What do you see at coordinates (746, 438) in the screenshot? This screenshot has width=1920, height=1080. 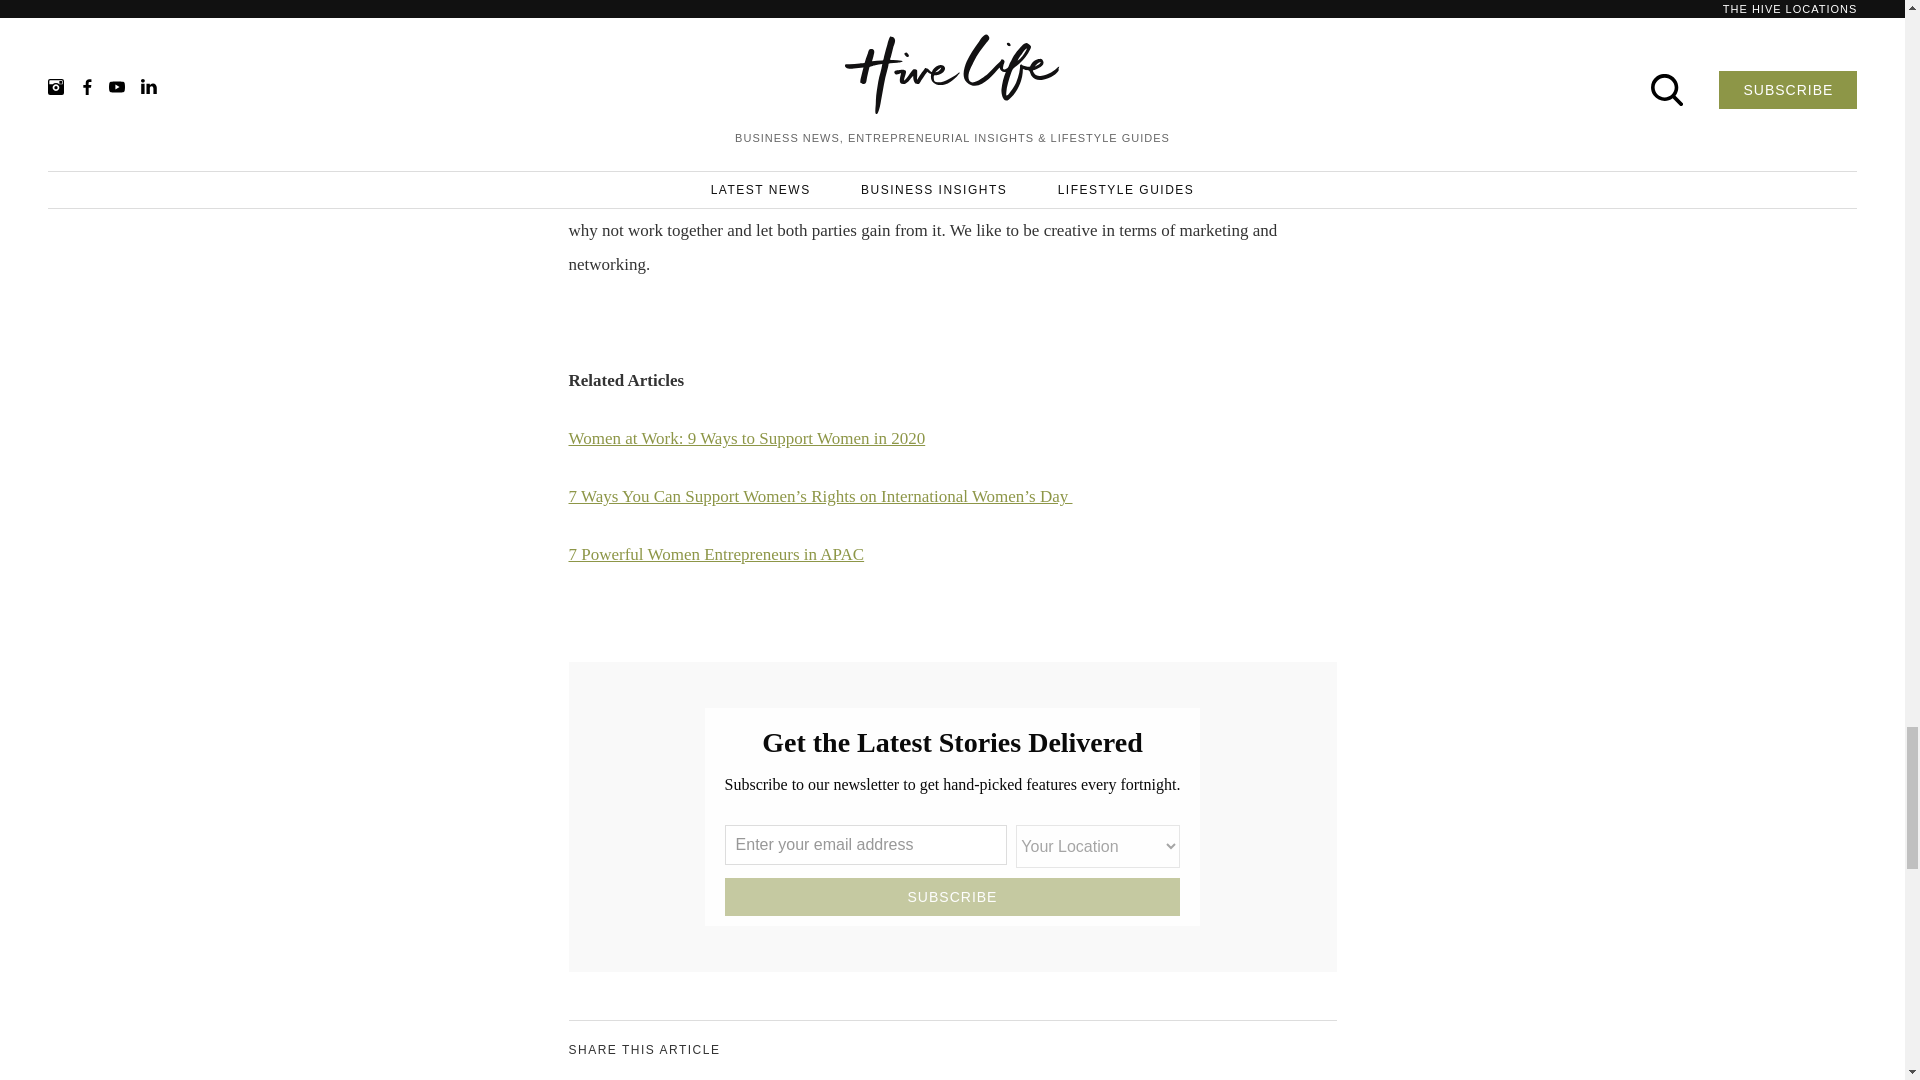 I see `Women at Work: 9 Ways to Support Women in 2020` at bounding box center [746, 438].